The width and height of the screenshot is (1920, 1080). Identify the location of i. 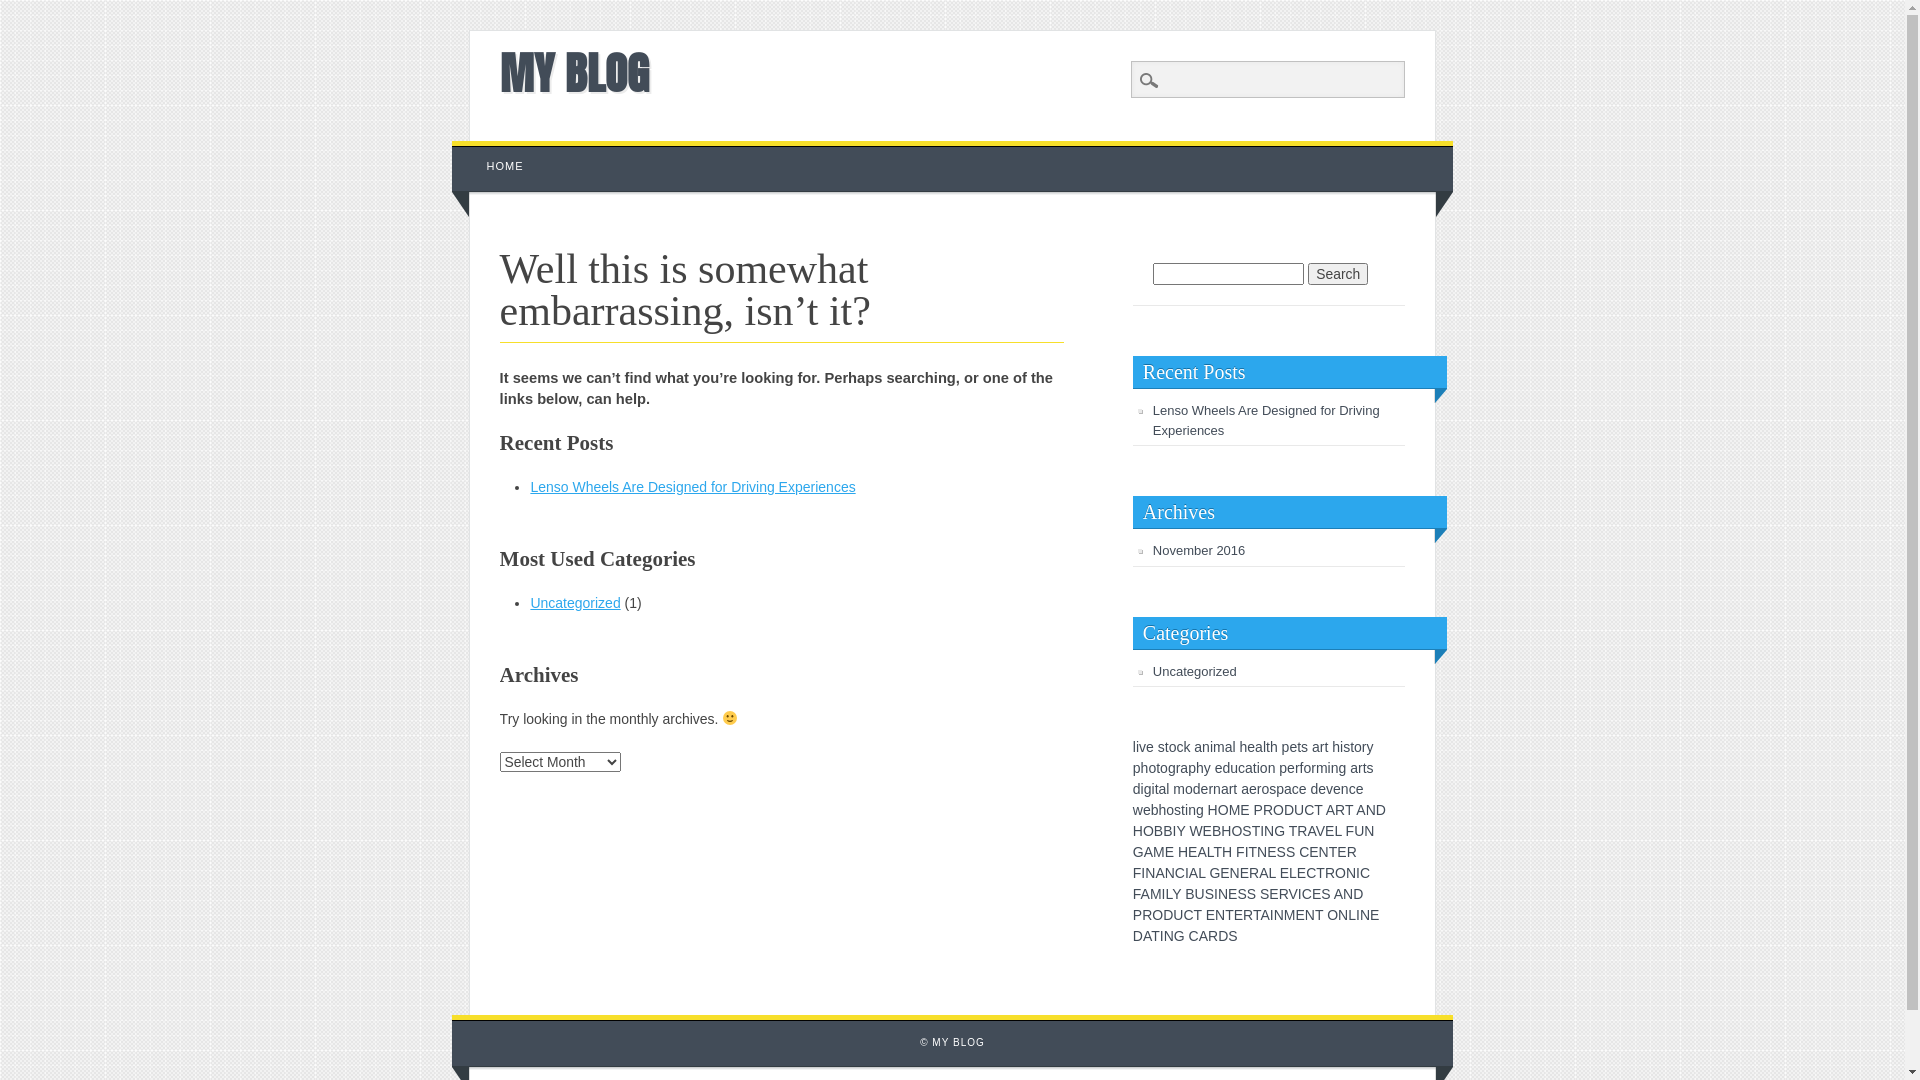
(1330, 768).